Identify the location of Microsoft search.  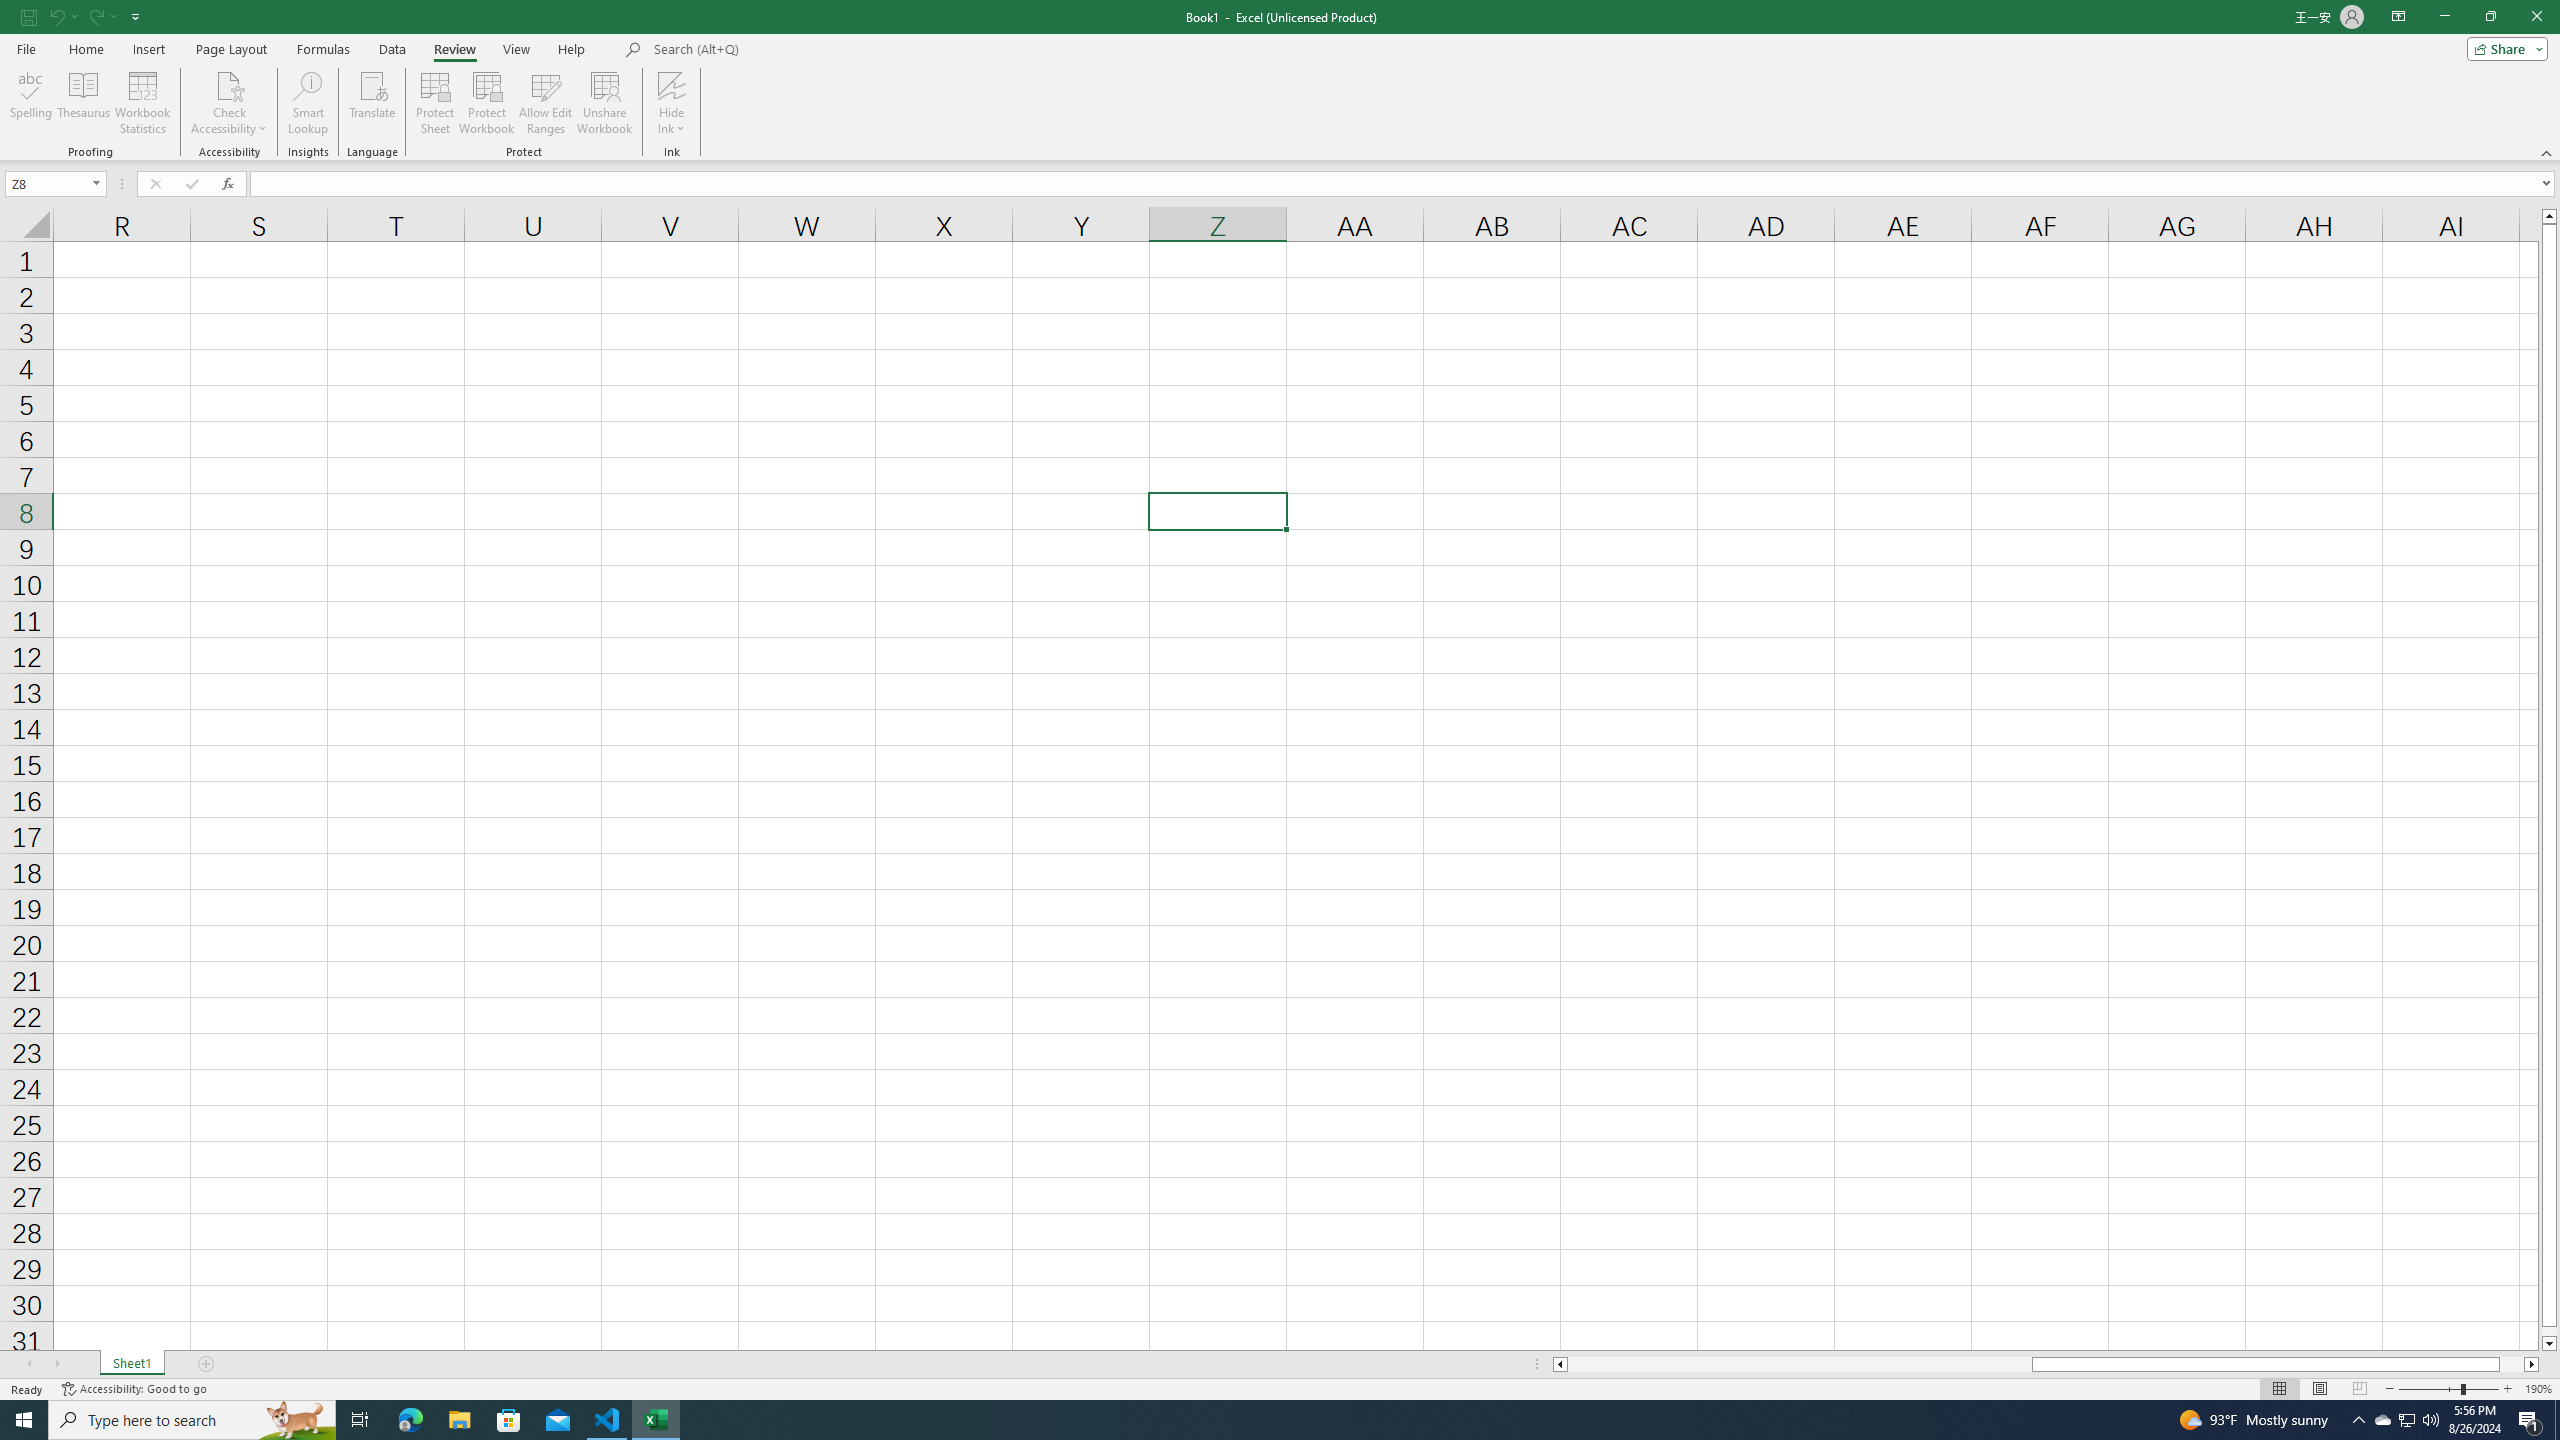
(792, 50).